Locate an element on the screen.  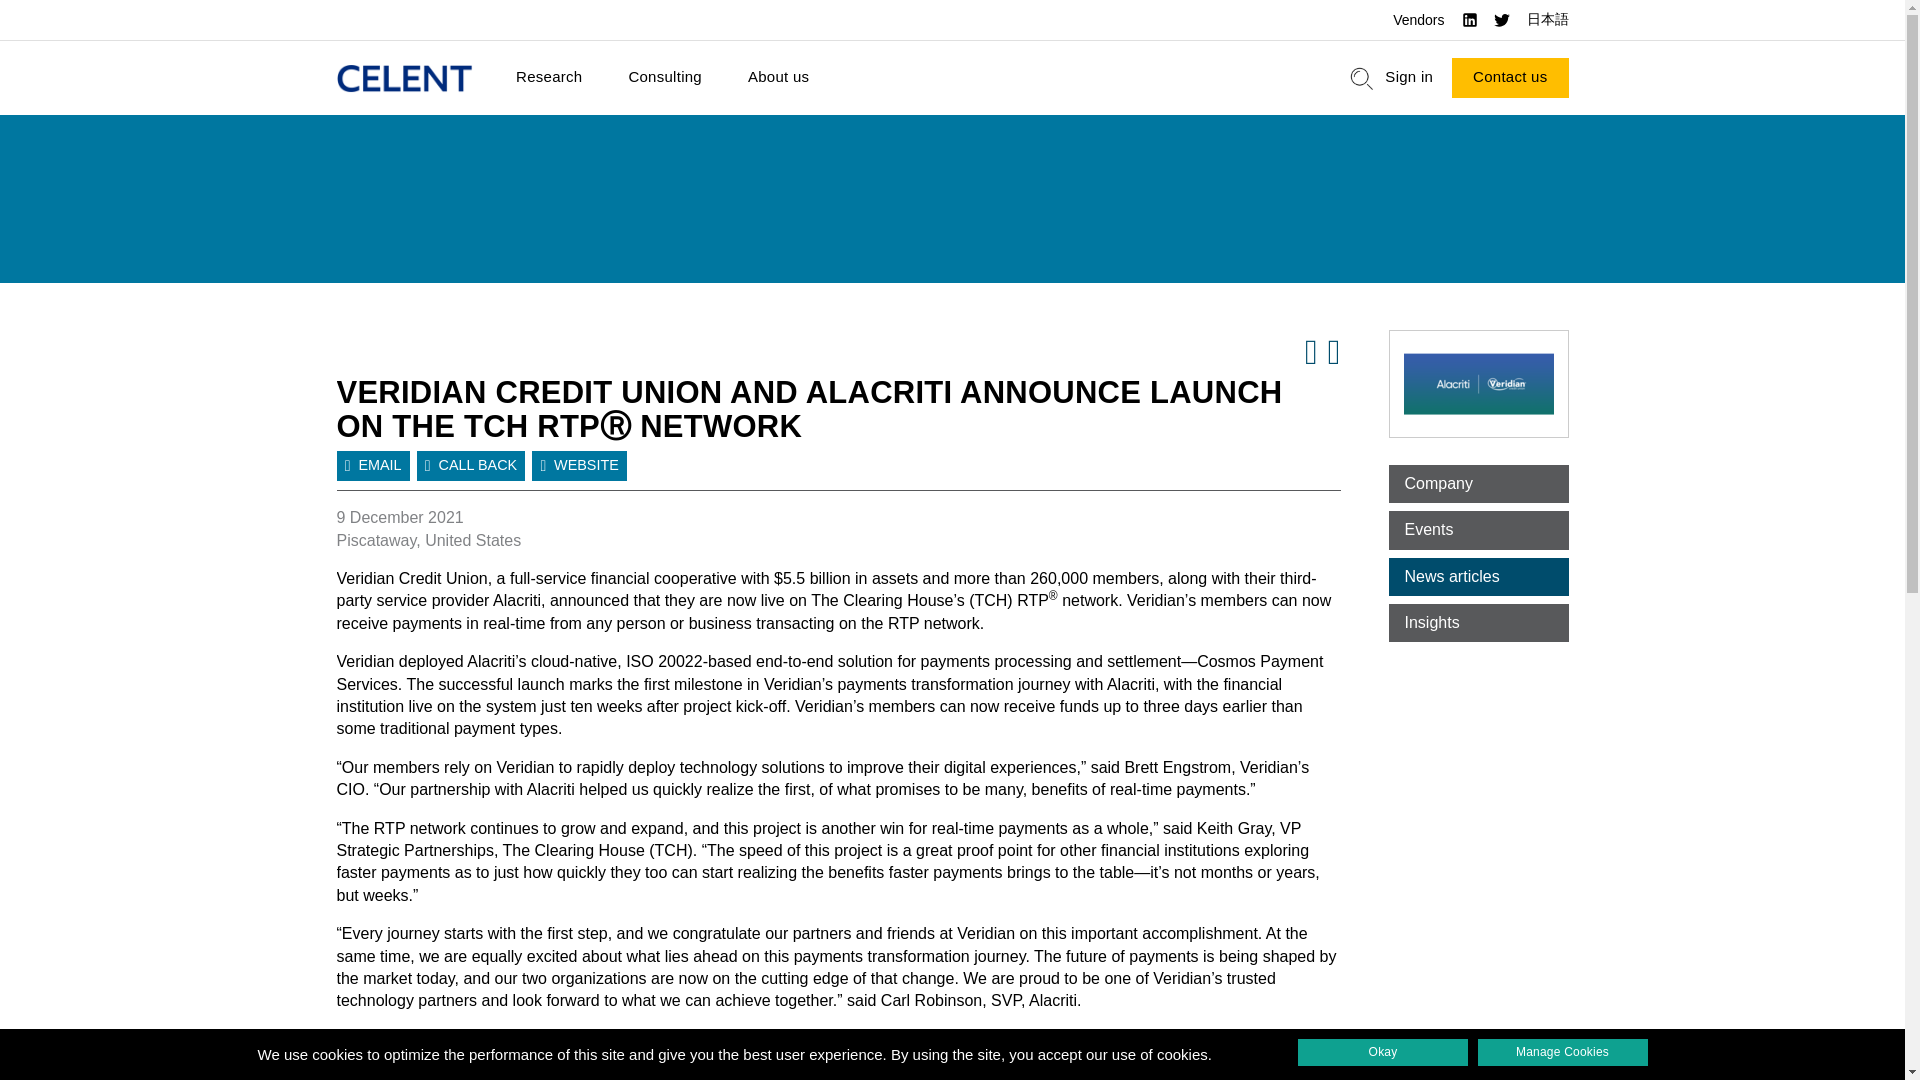
Home is located at coordinates (404, 78).